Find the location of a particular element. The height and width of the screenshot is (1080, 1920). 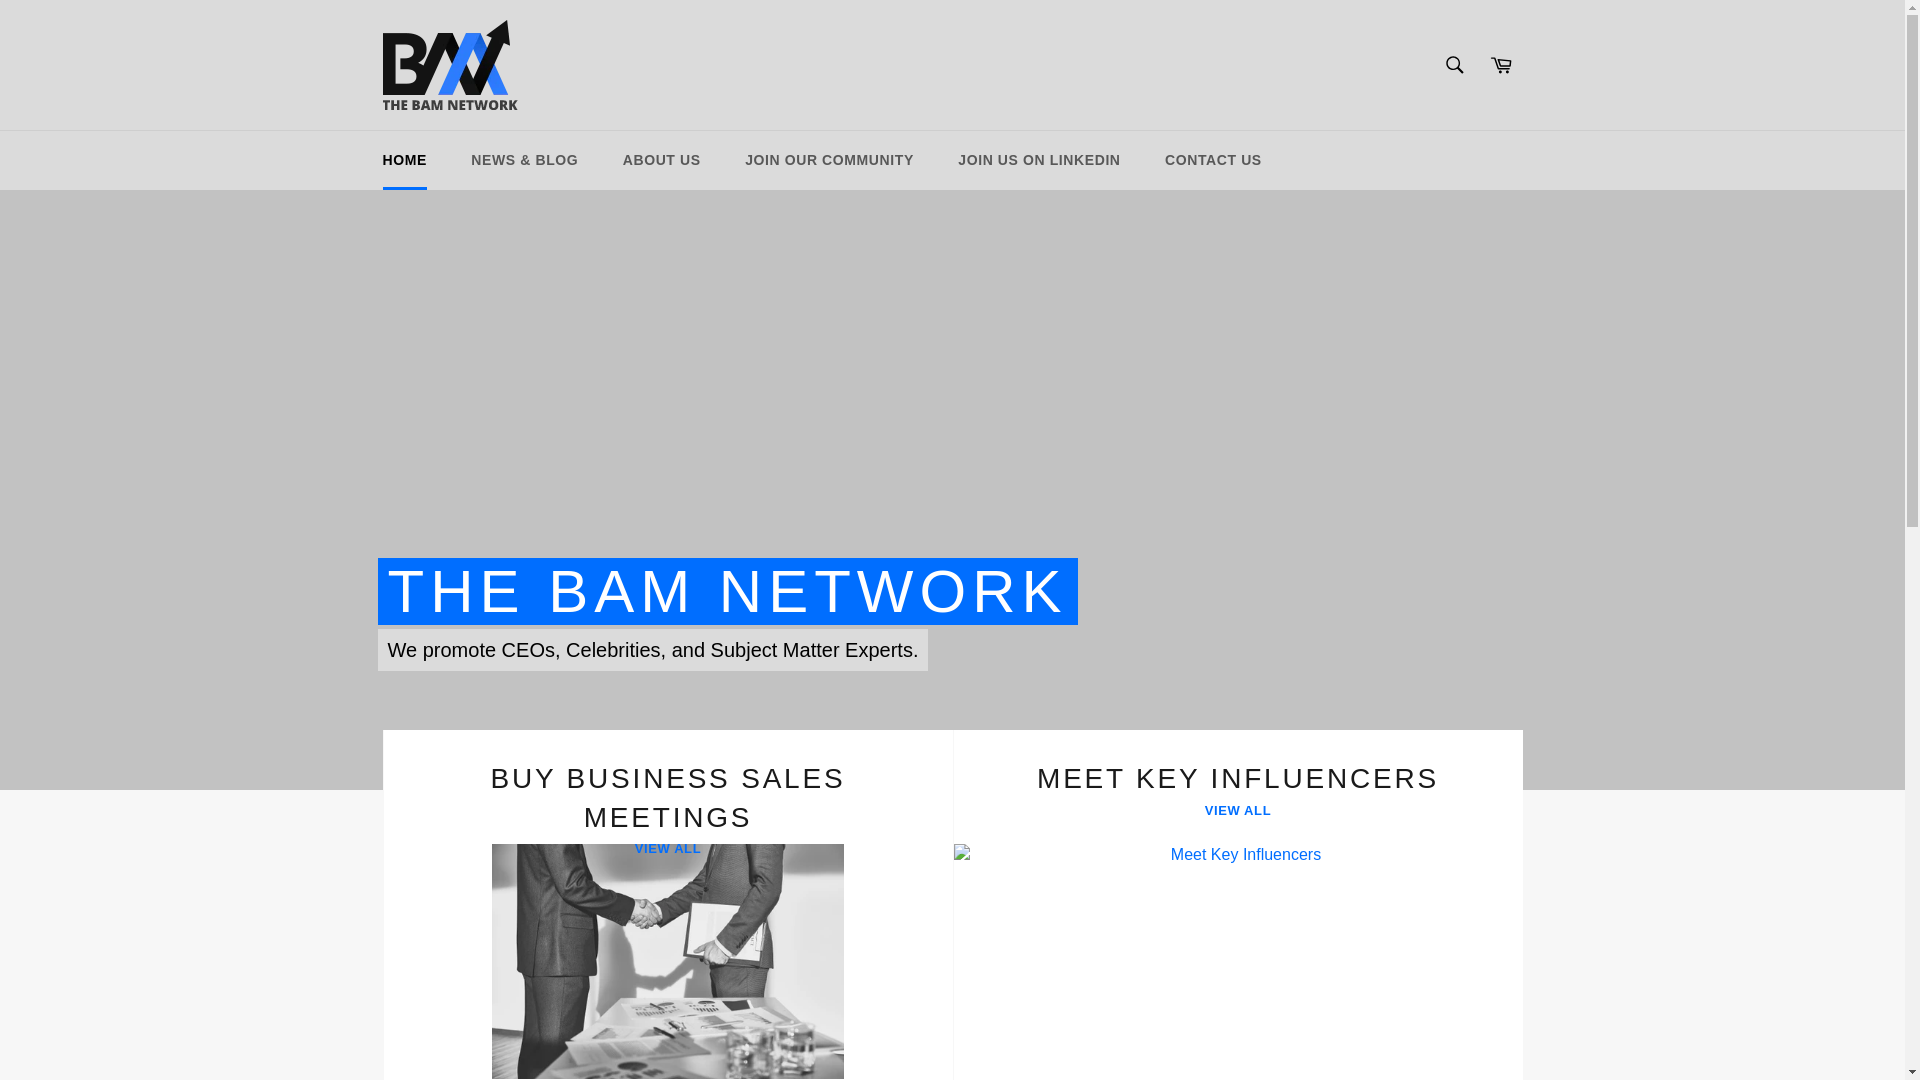

Browse our Meet Key Influencers collection is located at coordinates (654, 649).